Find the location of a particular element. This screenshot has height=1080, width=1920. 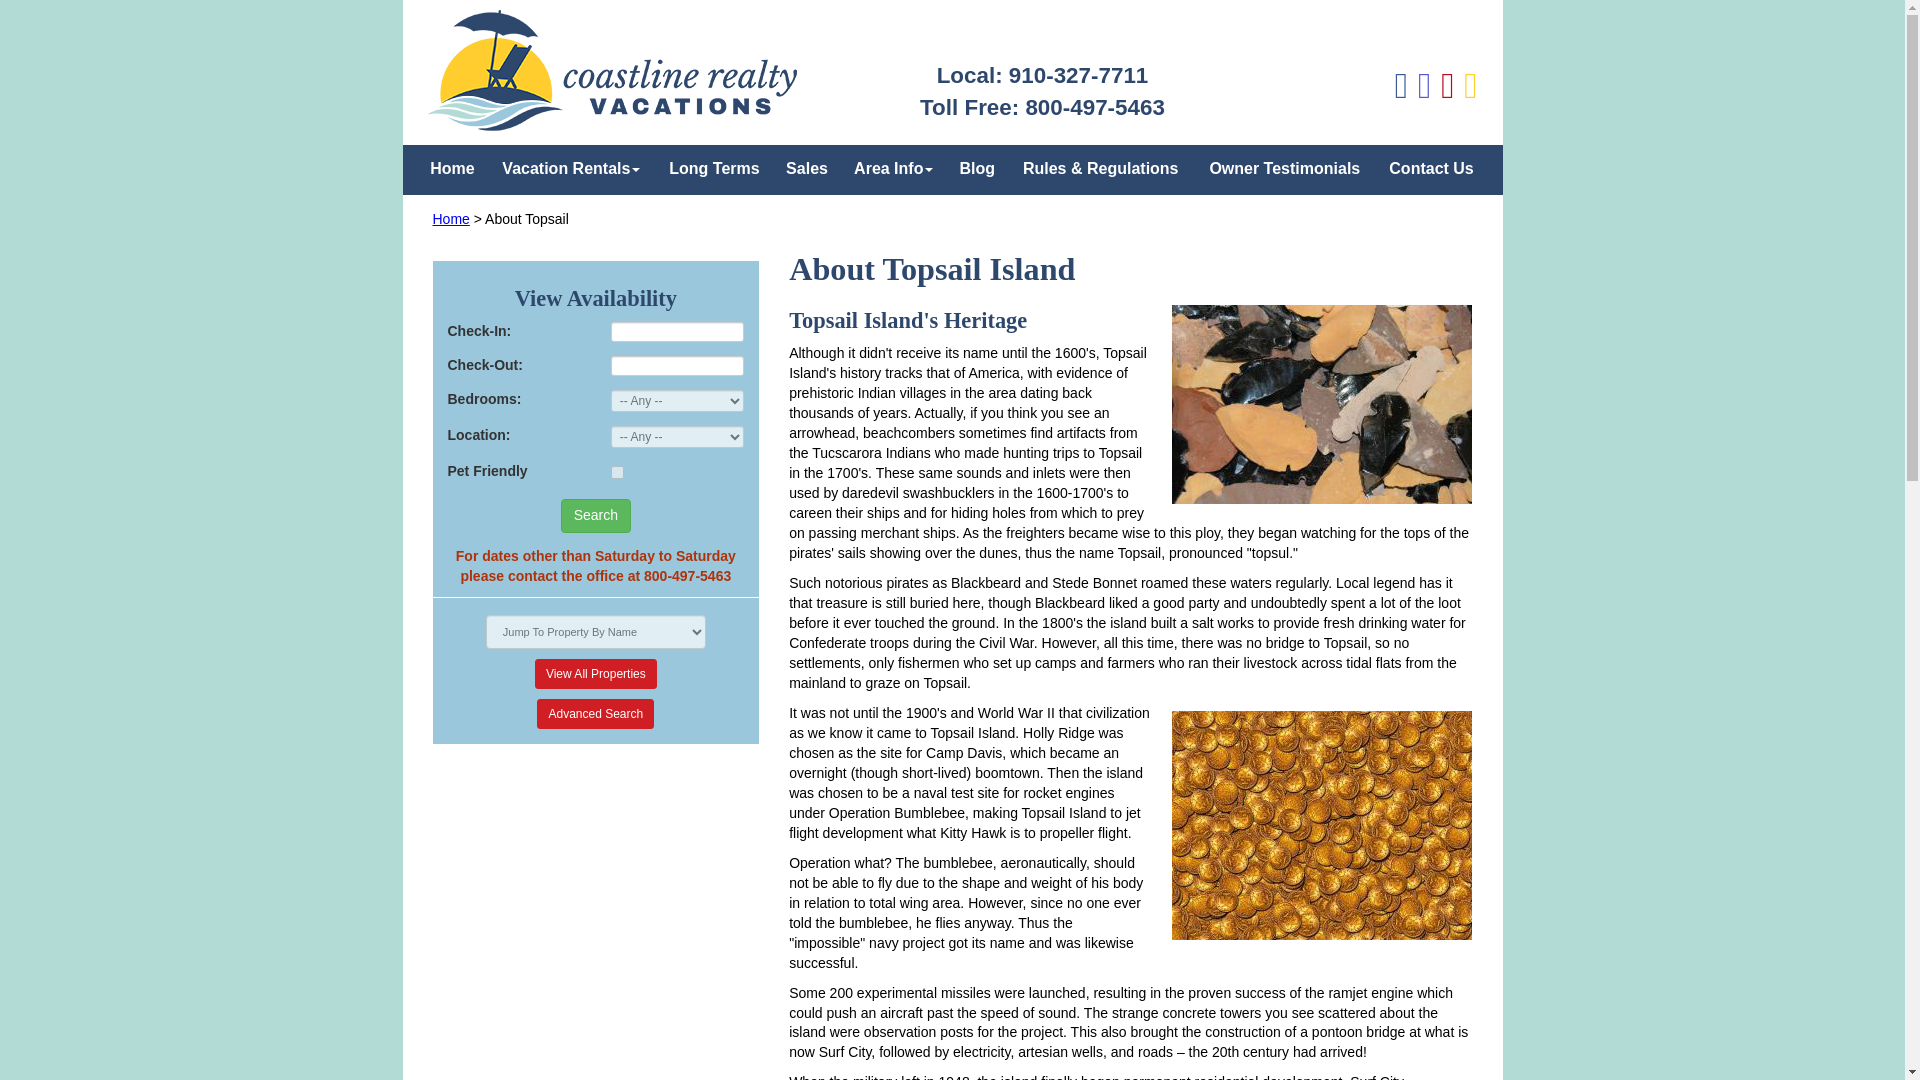

1 is located at coordinates (617, 472).